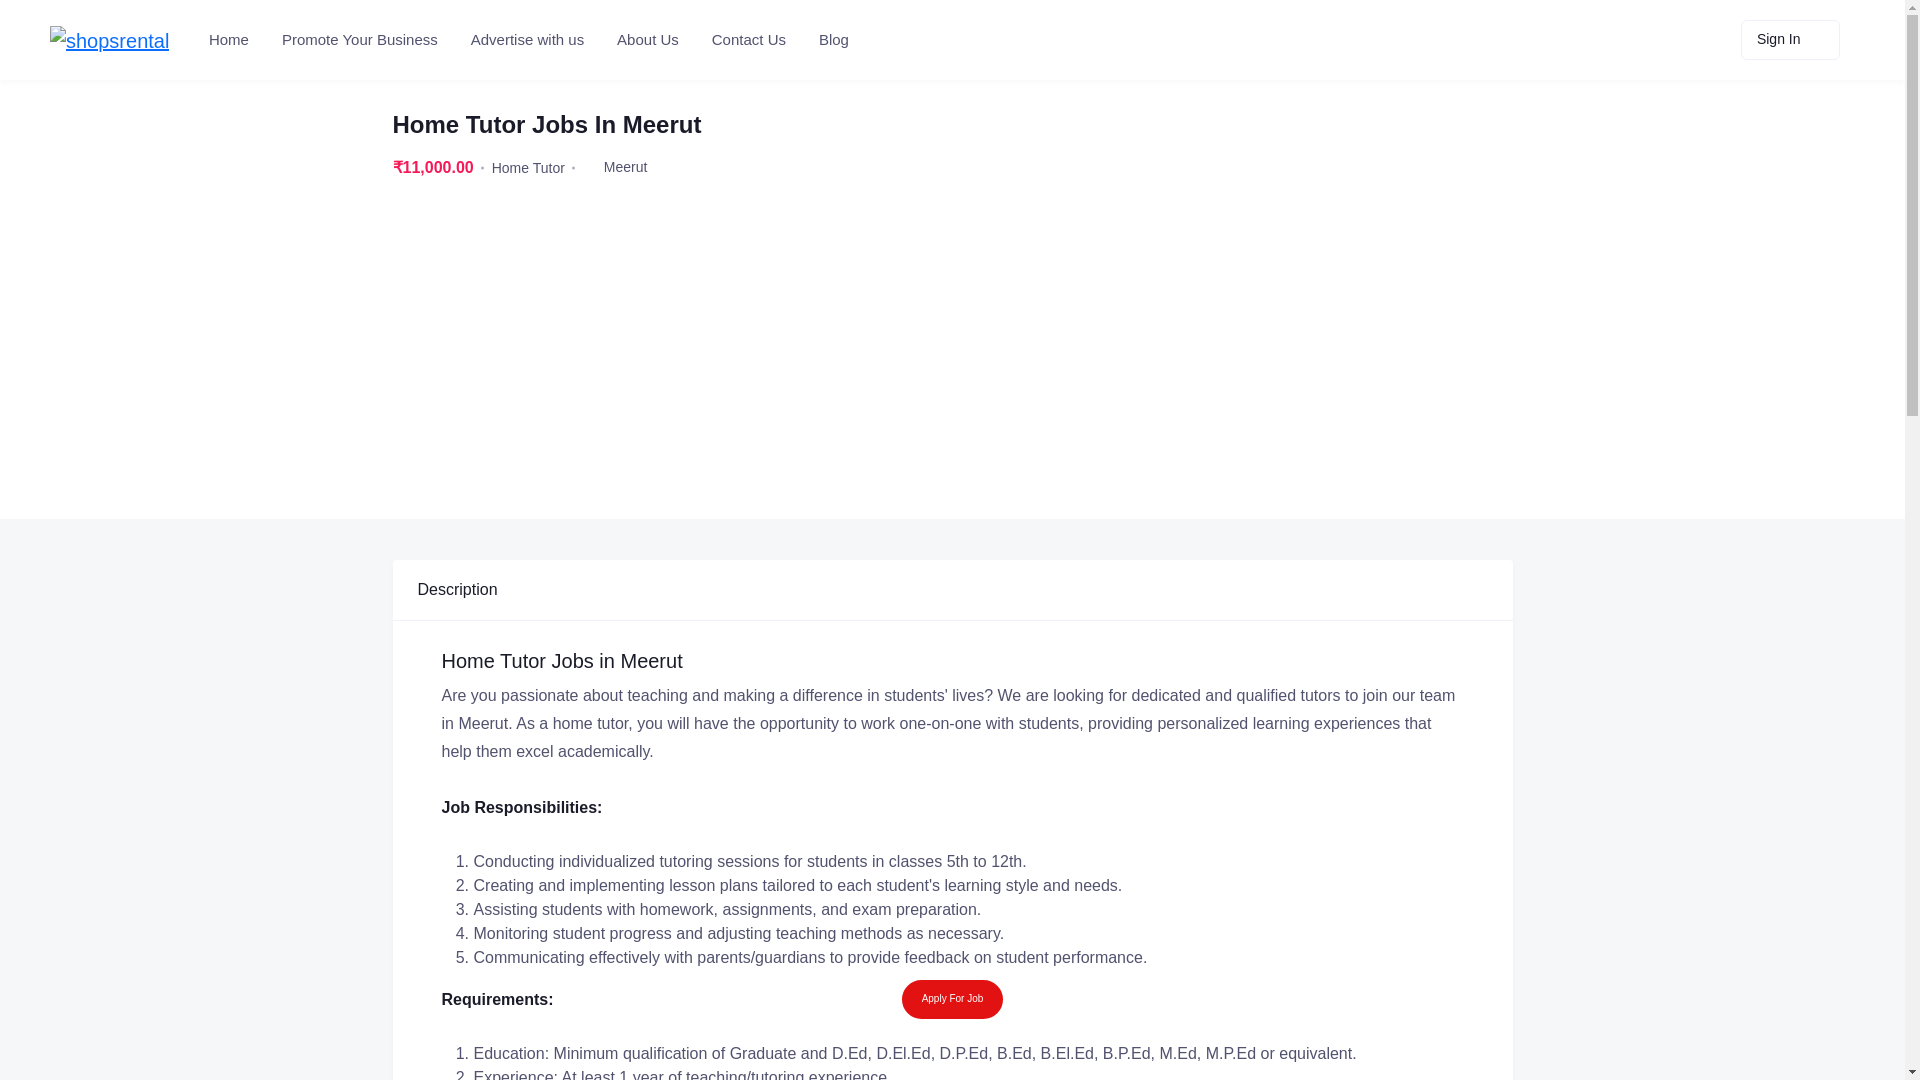 The image size is (1920, 1080). What do you see at coordinates (227, 40) in the screenshot?
I see `Home` at bounding box center [227, 40].